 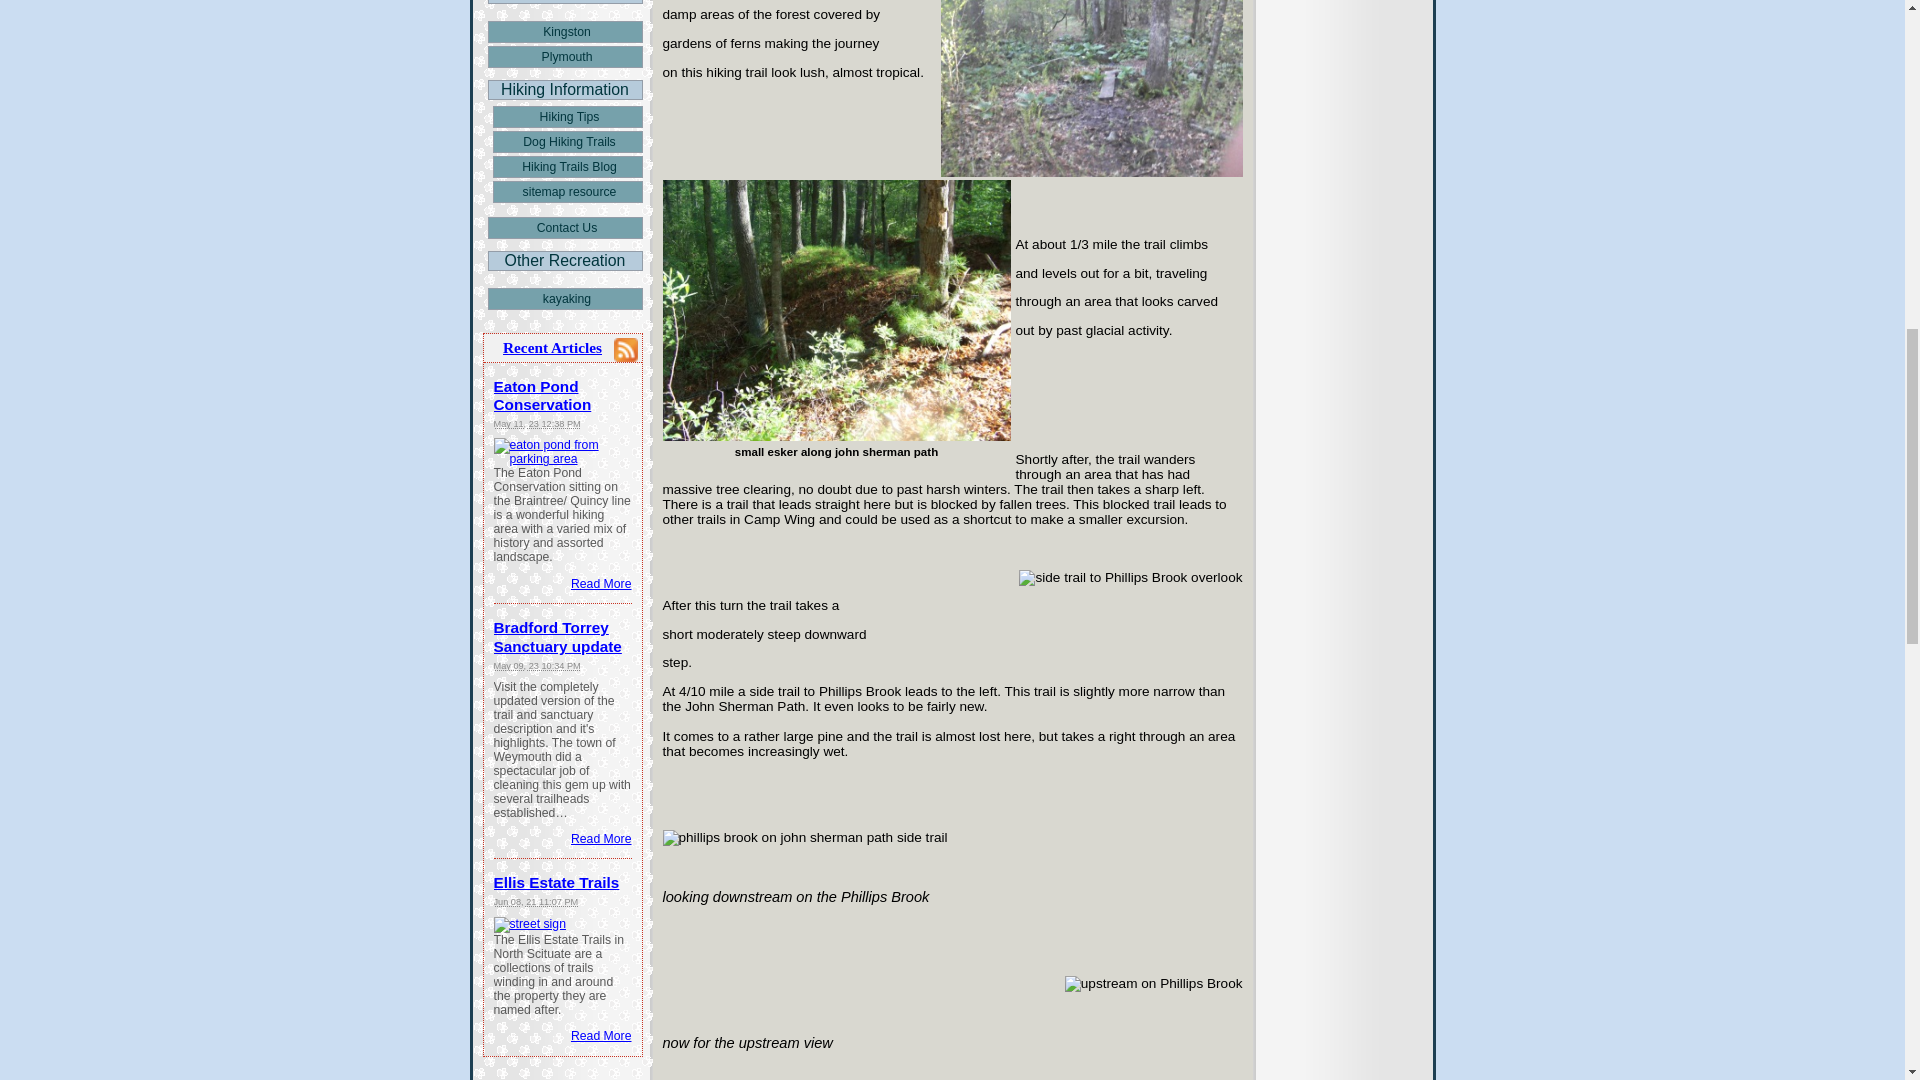 What do you see at coordinates (565, 57) in the screenshot?
I see `Plymouth` at bounding box center [565, 57].